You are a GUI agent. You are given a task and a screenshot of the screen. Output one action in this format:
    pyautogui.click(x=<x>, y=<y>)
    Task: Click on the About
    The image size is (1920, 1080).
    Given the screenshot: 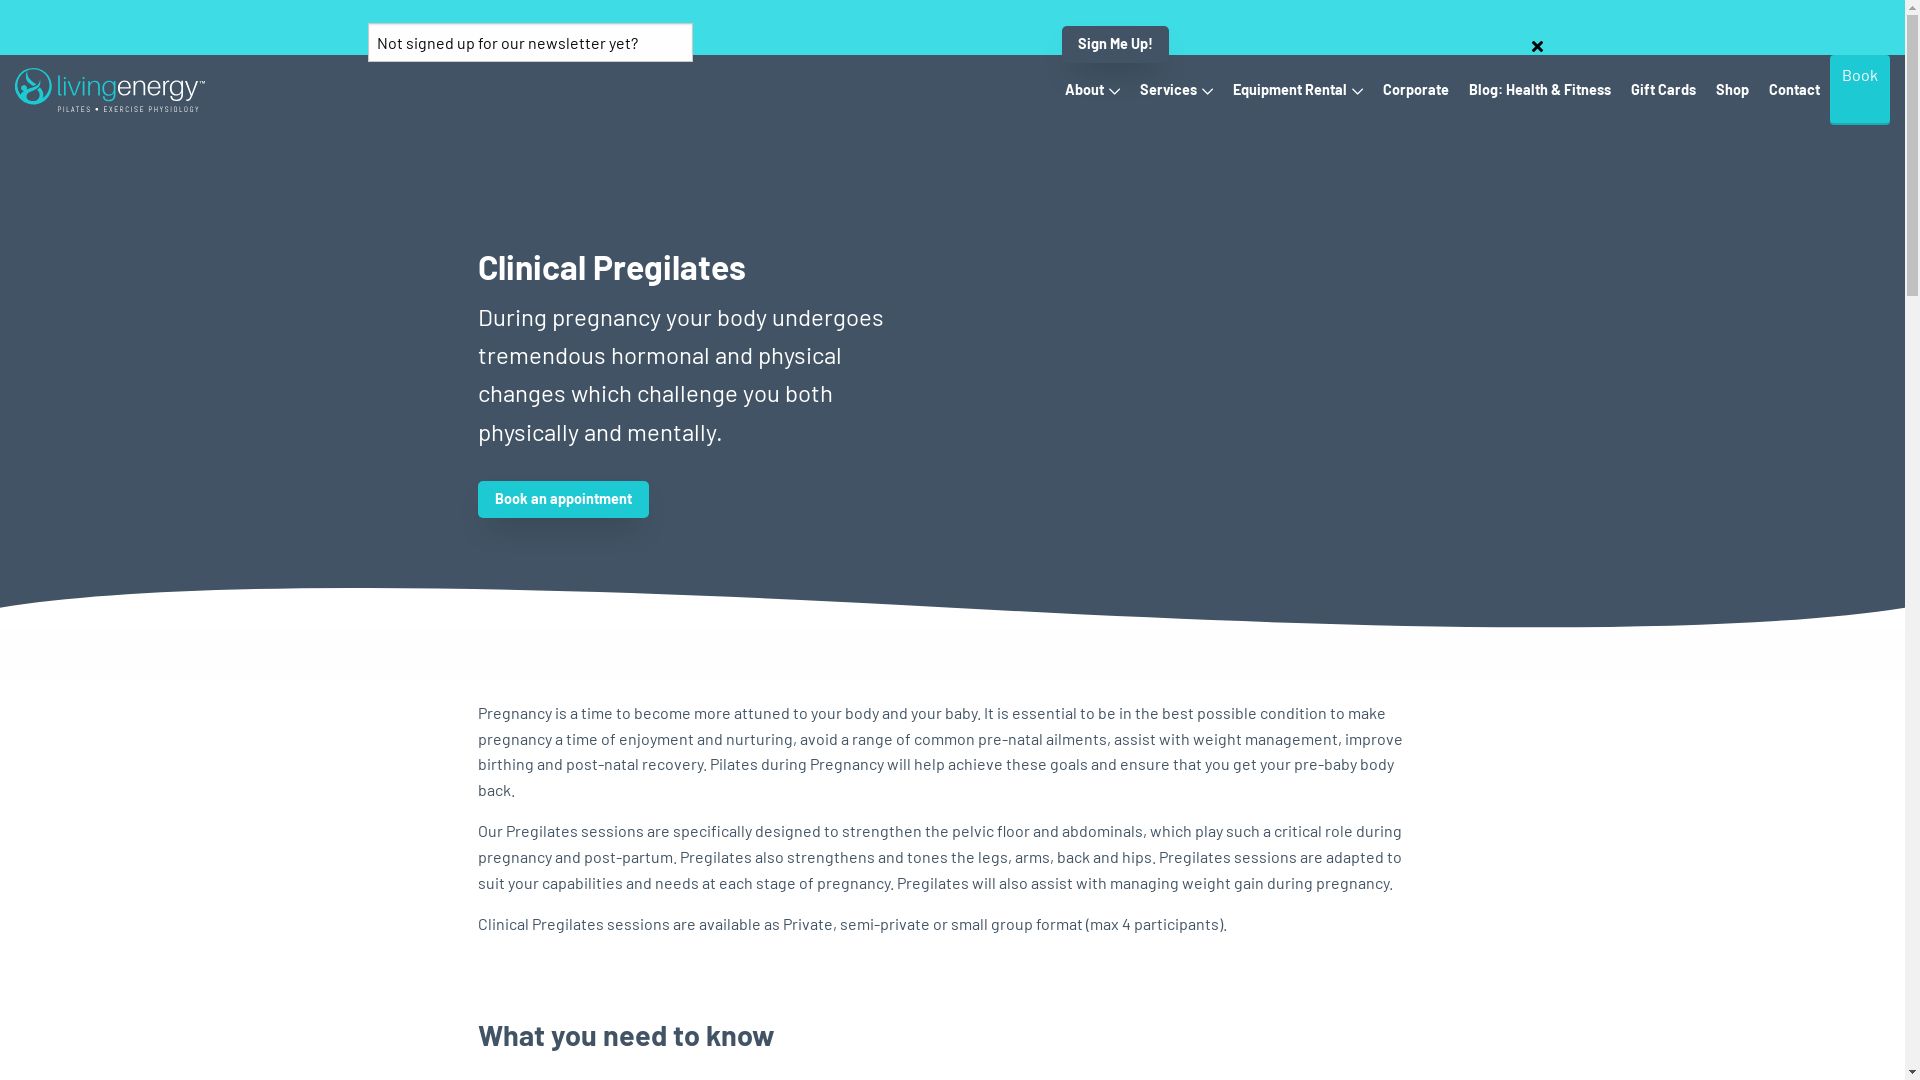 What is the action you would take?
    pyautogui.click(x=1092, y=90)
    